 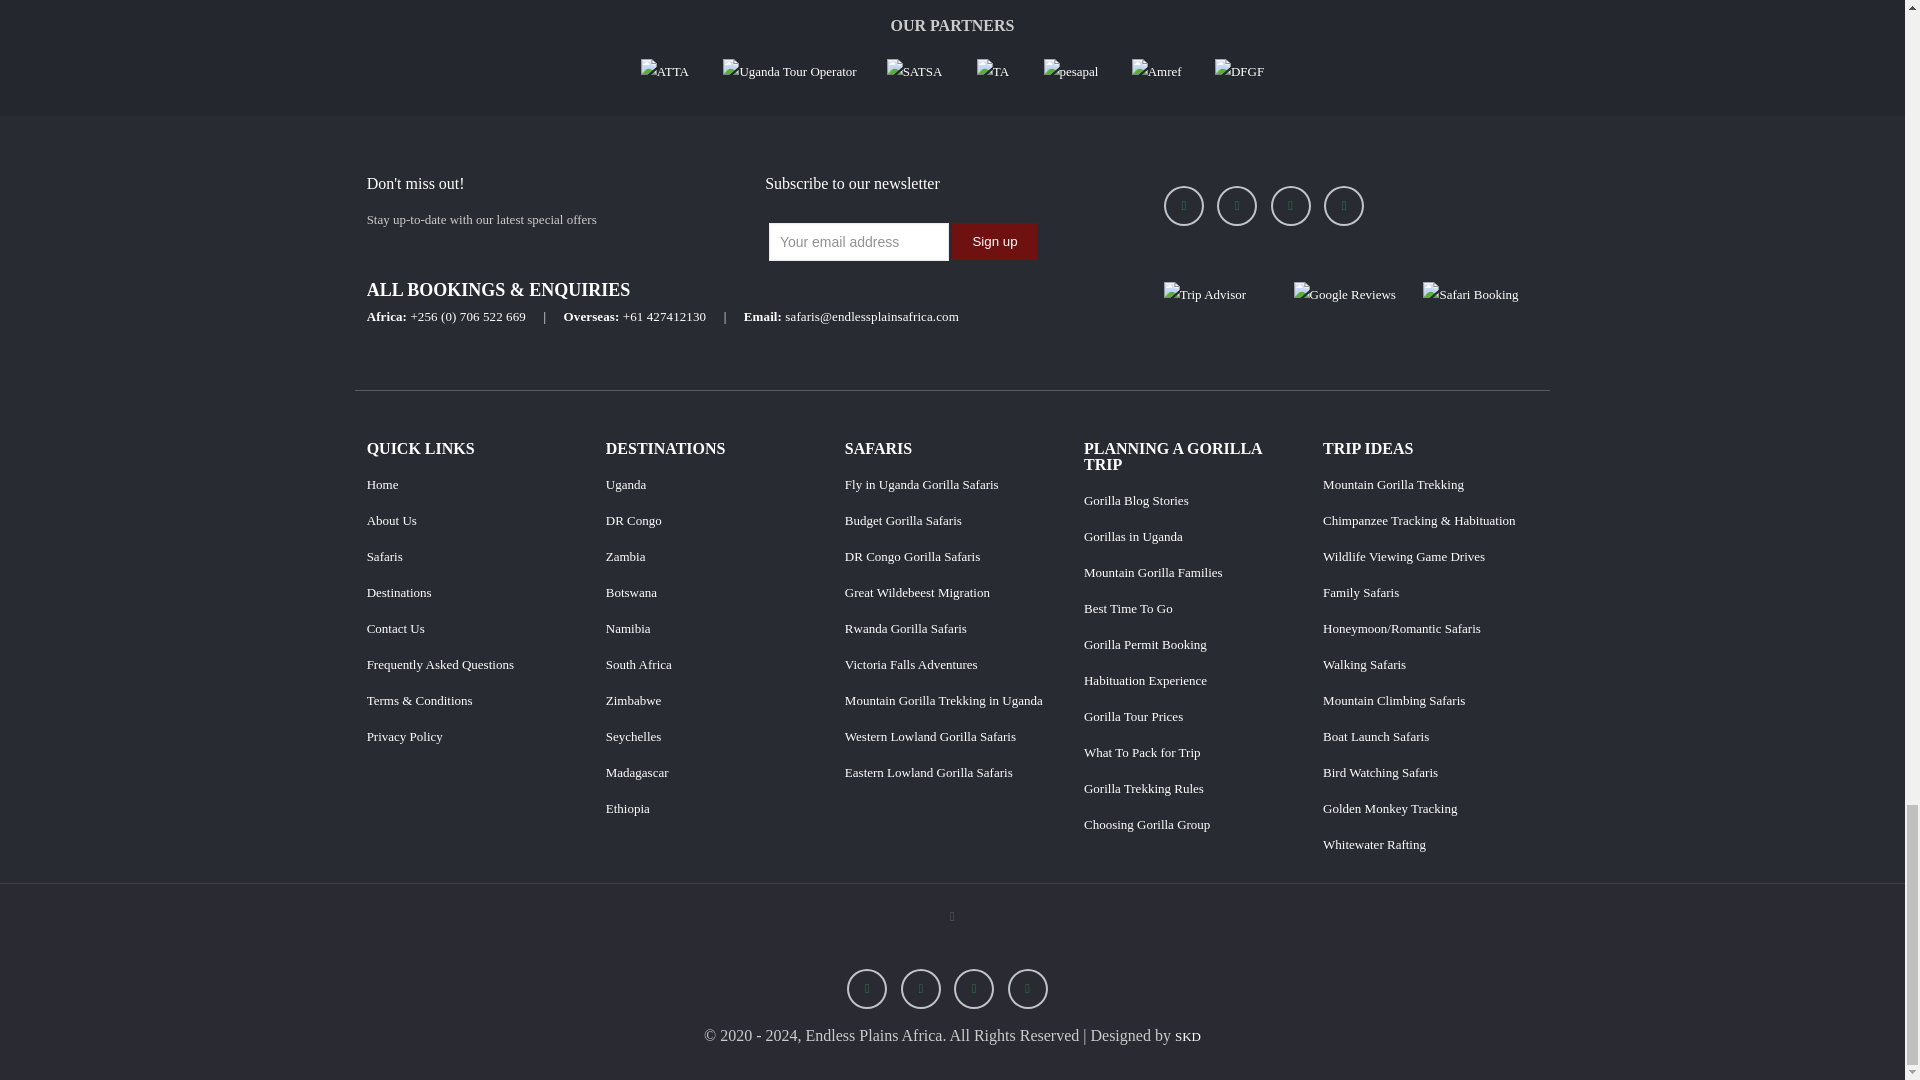 What do you see at coordinates (994, 241) in the screenshot?
I see `Sign up` at bounding box center [994, 241].